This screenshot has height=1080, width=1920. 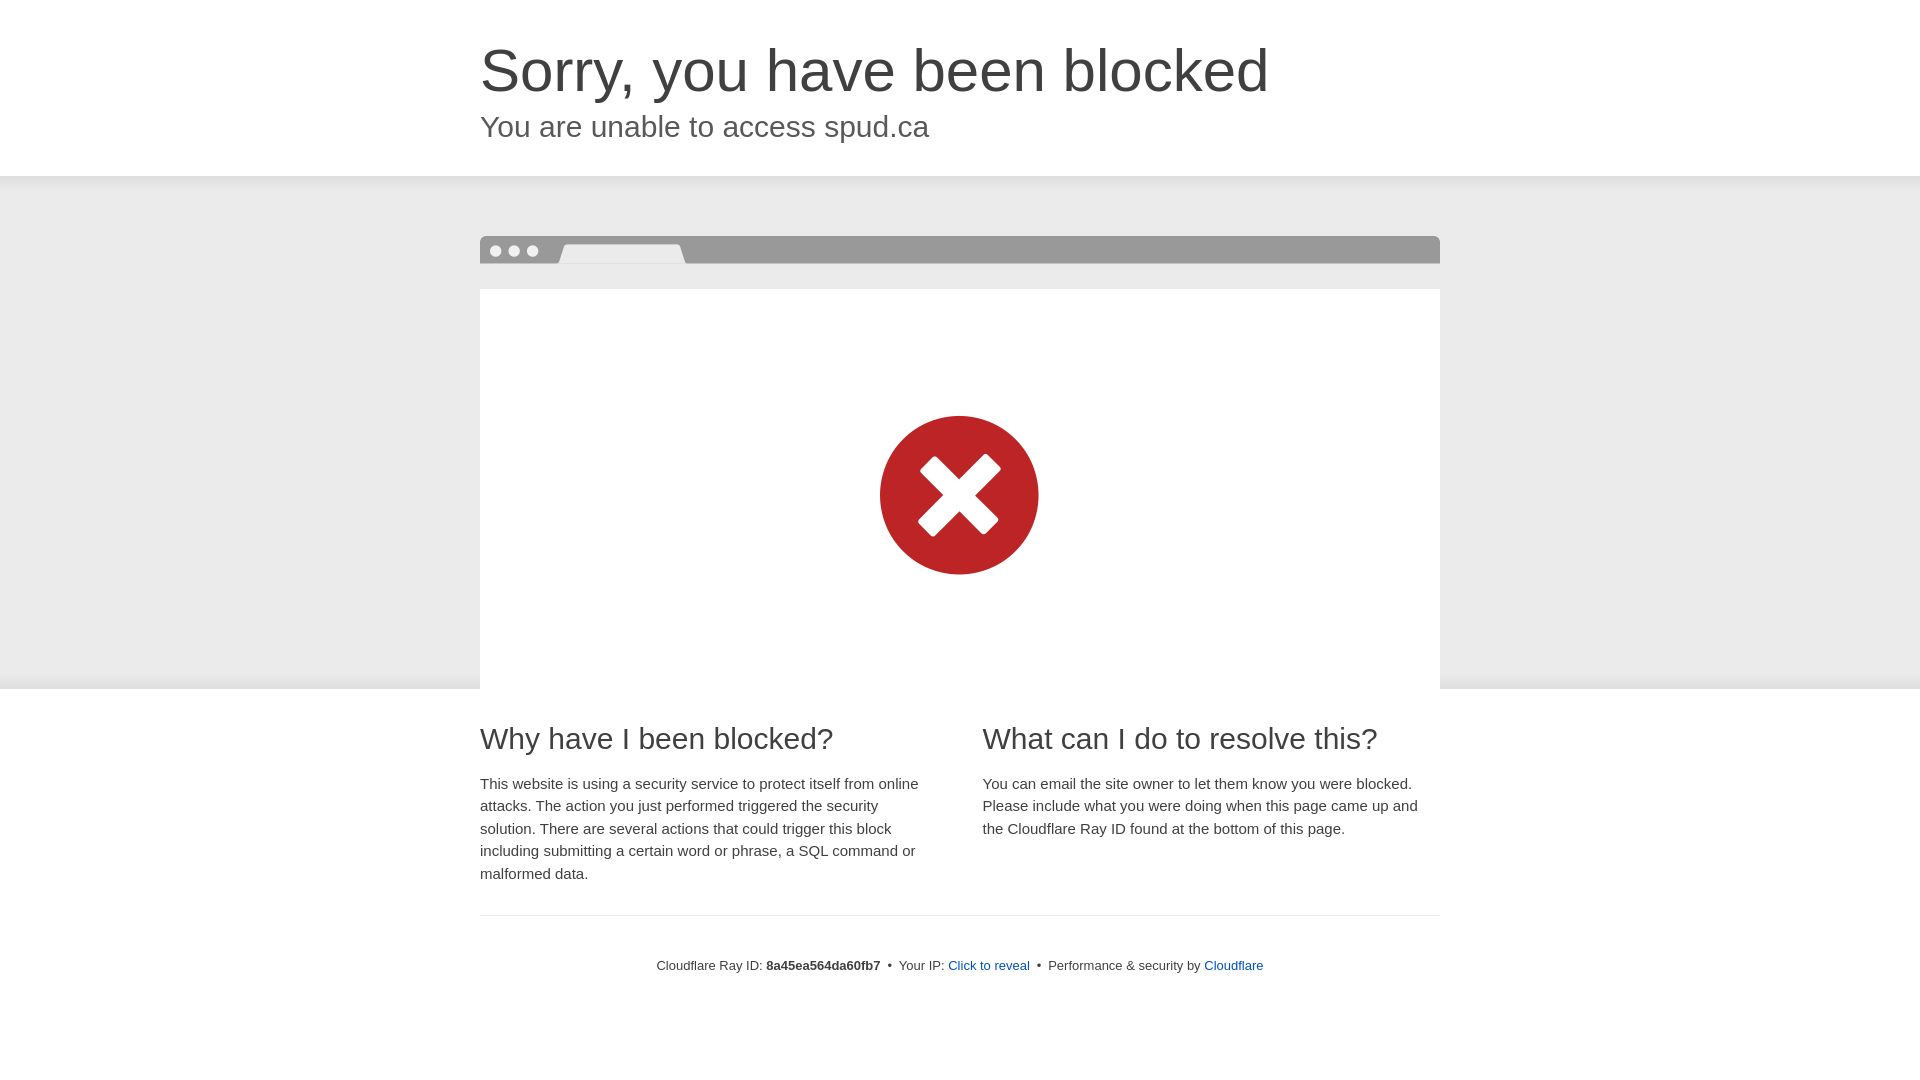 I want to click on Click to reveal, so click(x=988, y=966).